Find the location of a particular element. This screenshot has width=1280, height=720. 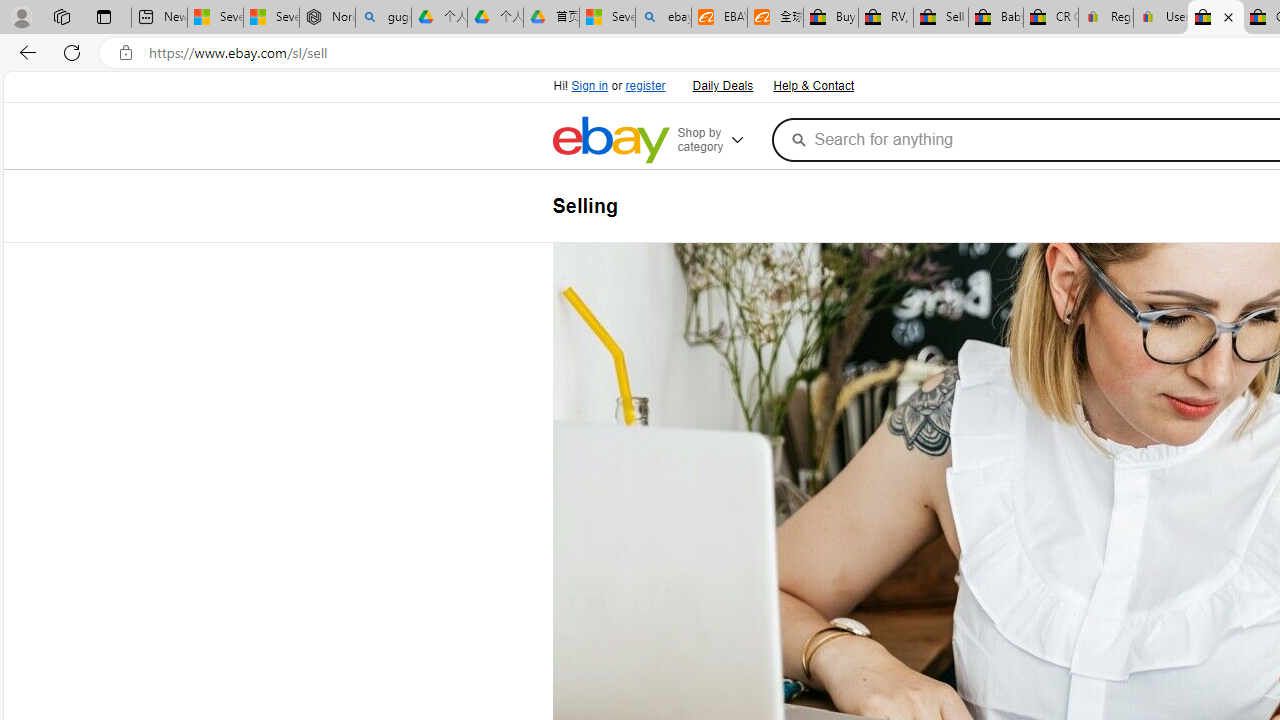

Selling on eBay | Electronics, Fashion, Home & Garden | eBay is located at coordinates (1216, 18).